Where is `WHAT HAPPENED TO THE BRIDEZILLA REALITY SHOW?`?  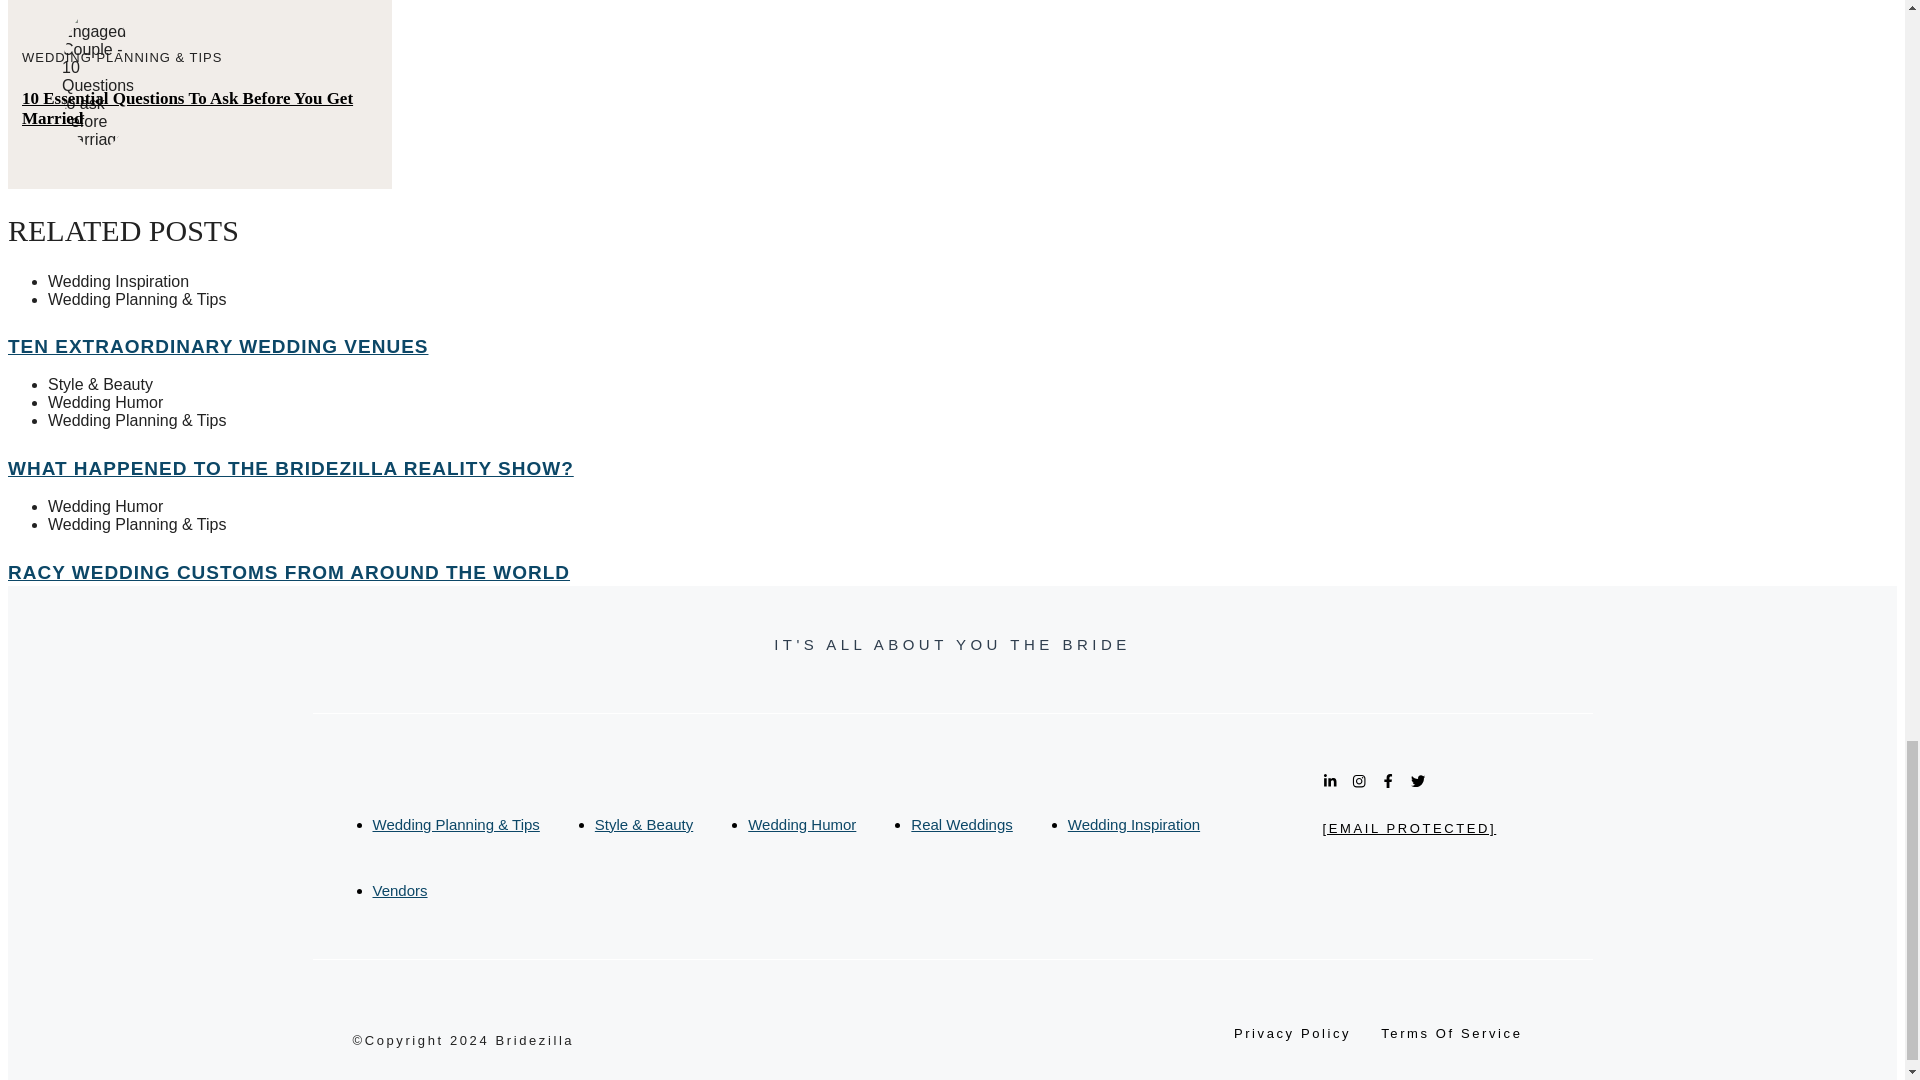 WHAT HAPPENED TO THE BRIDEZILLA REALITY SHOW? is located at coordinates (290, 468).